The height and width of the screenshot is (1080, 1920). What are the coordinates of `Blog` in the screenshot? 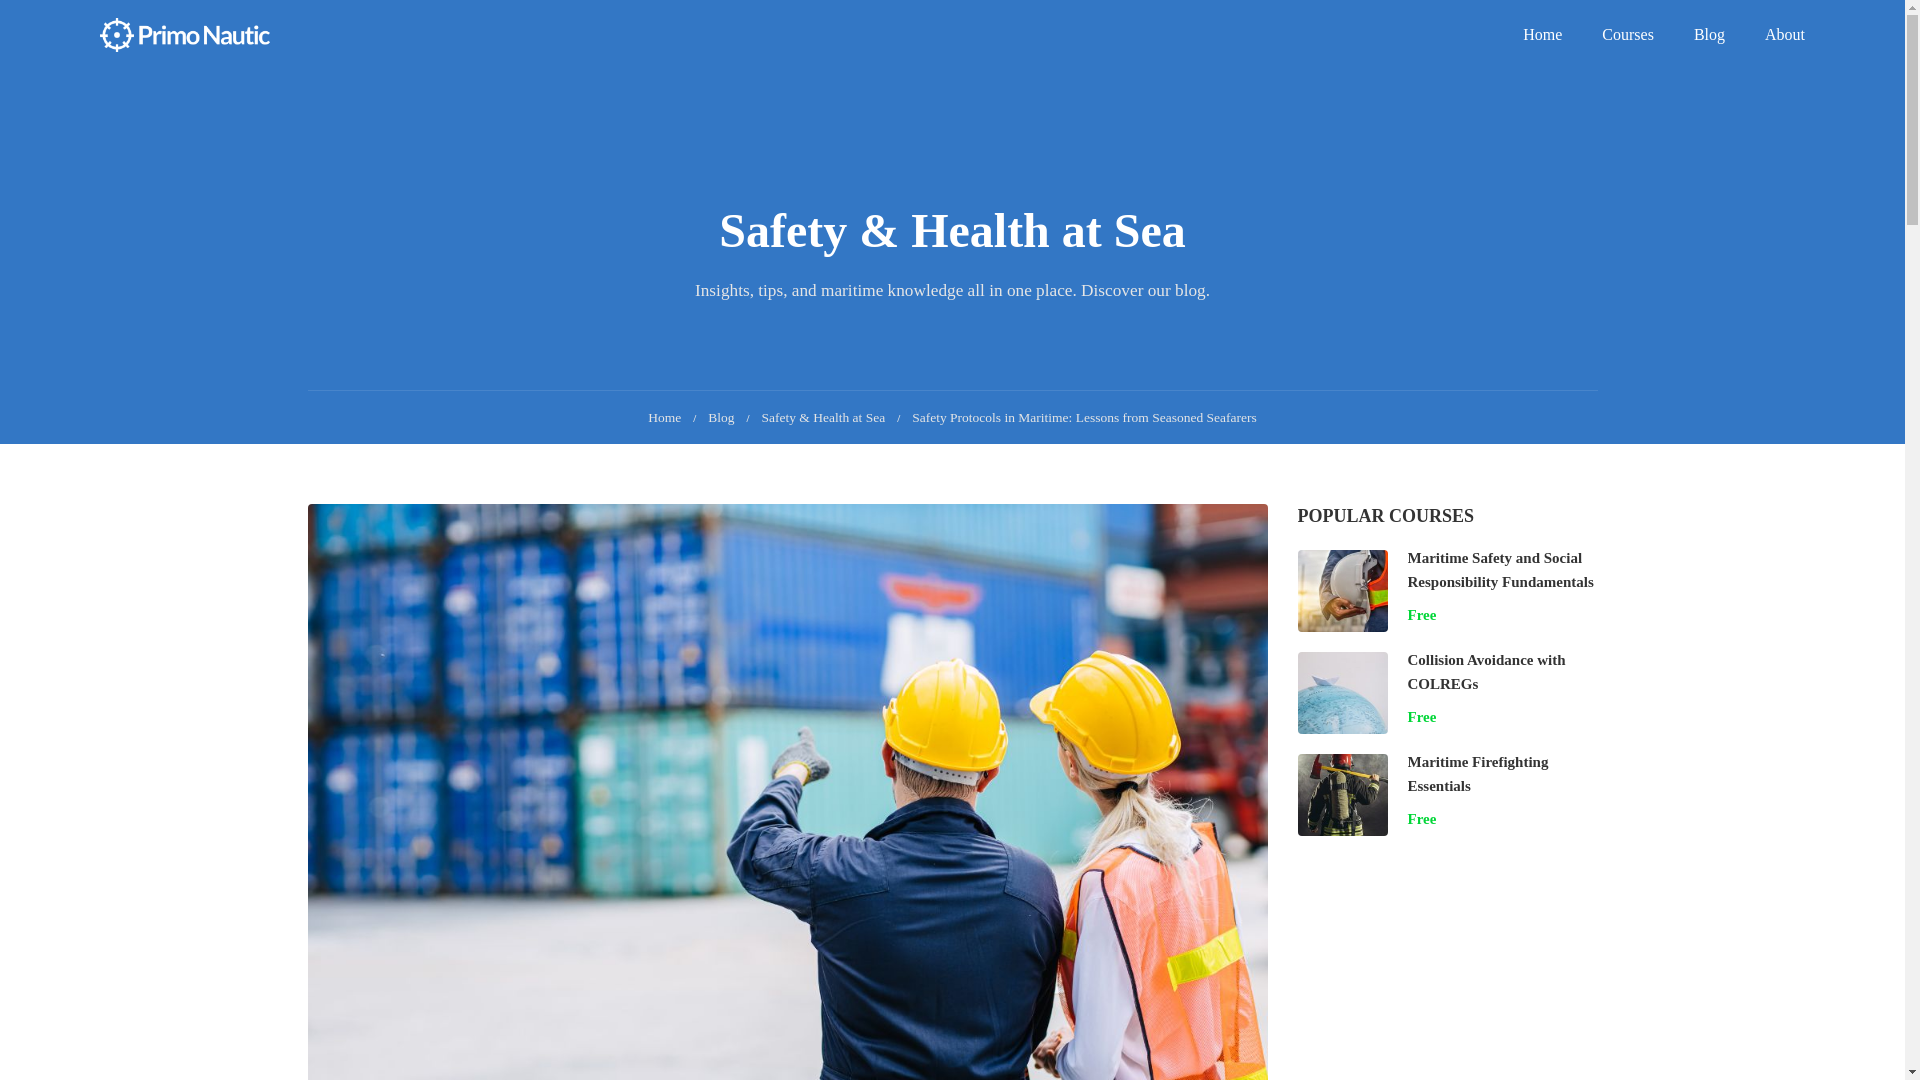 It's located at (728, 418).